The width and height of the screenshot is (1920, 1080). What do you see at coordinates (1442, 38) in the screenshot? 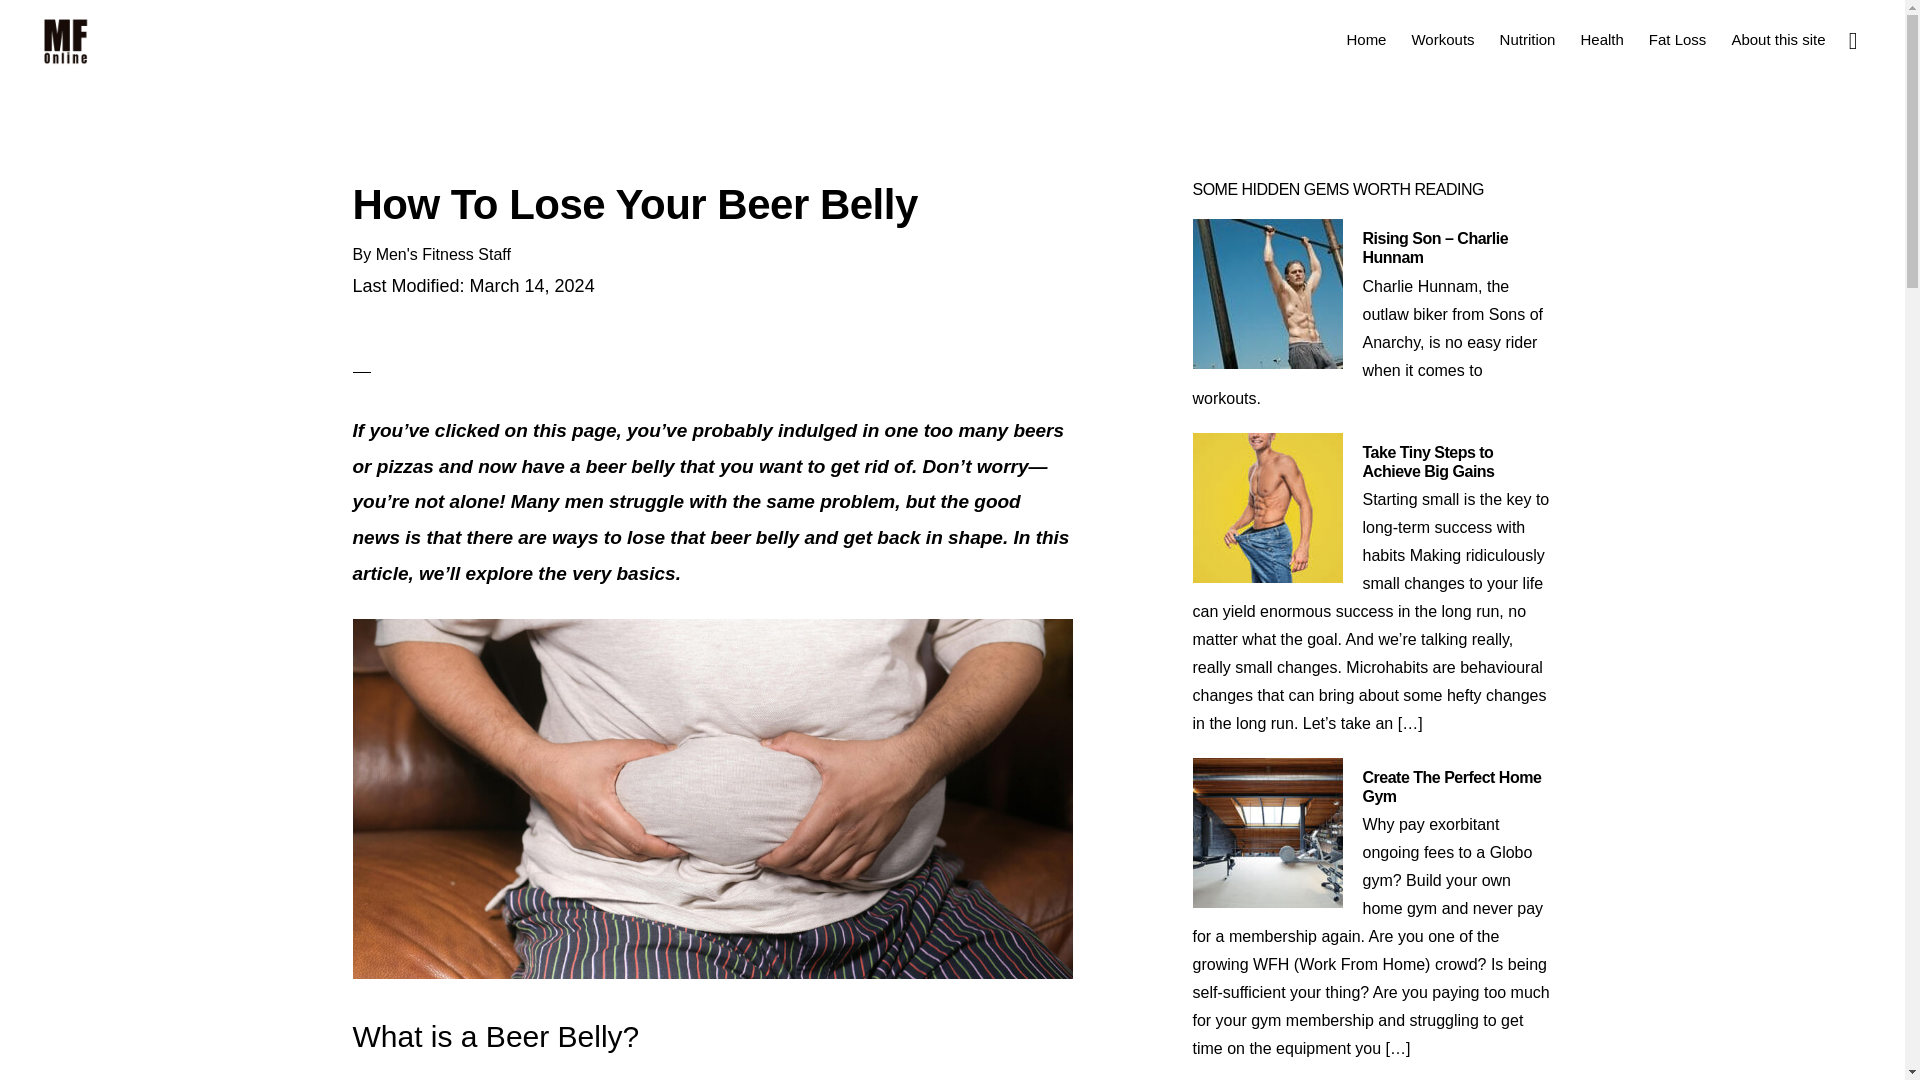
I see `Workouts` at bounding box center [1442, 38].